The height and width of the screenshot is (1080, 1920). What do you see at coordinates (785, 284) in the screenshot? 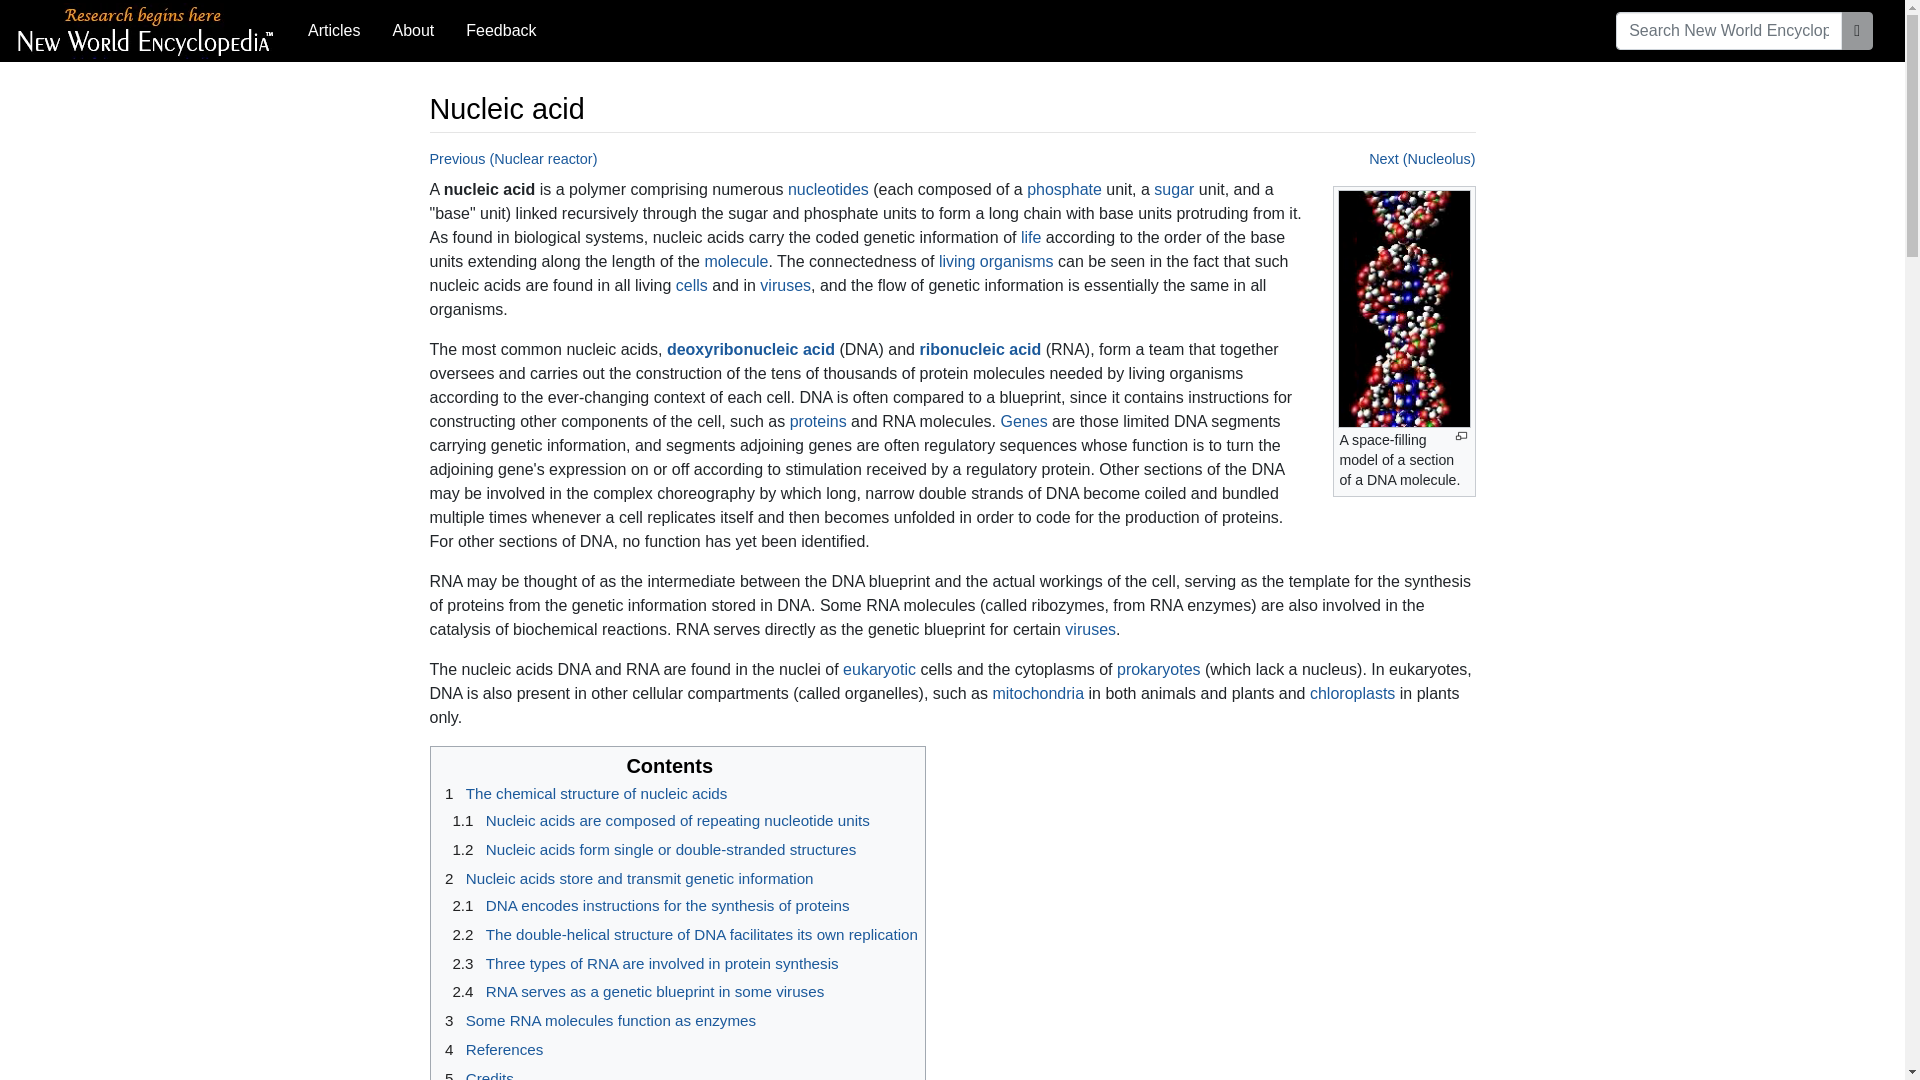
I see `Virus` at bounding box center [785, 284].